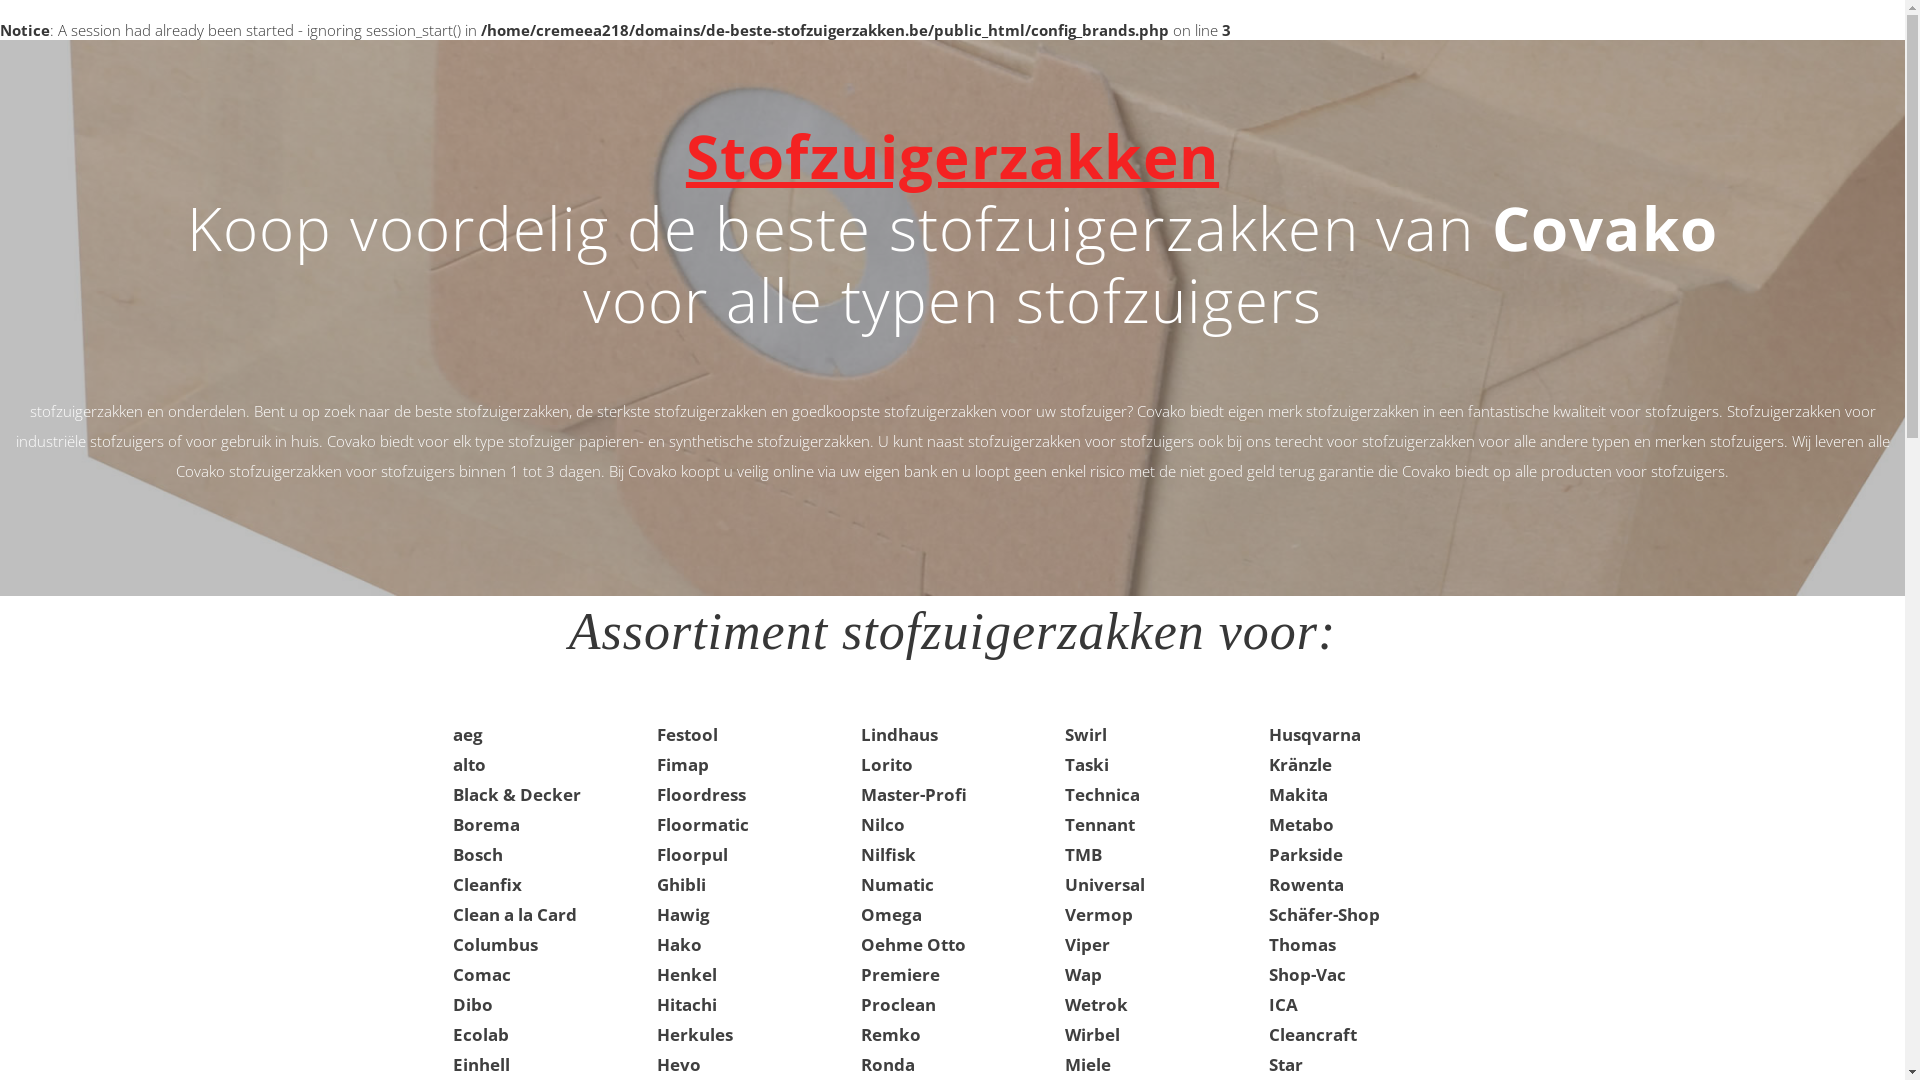  Describe the element at coordinates (686, 974) in the screenshot. I see `Henkel` at that location.